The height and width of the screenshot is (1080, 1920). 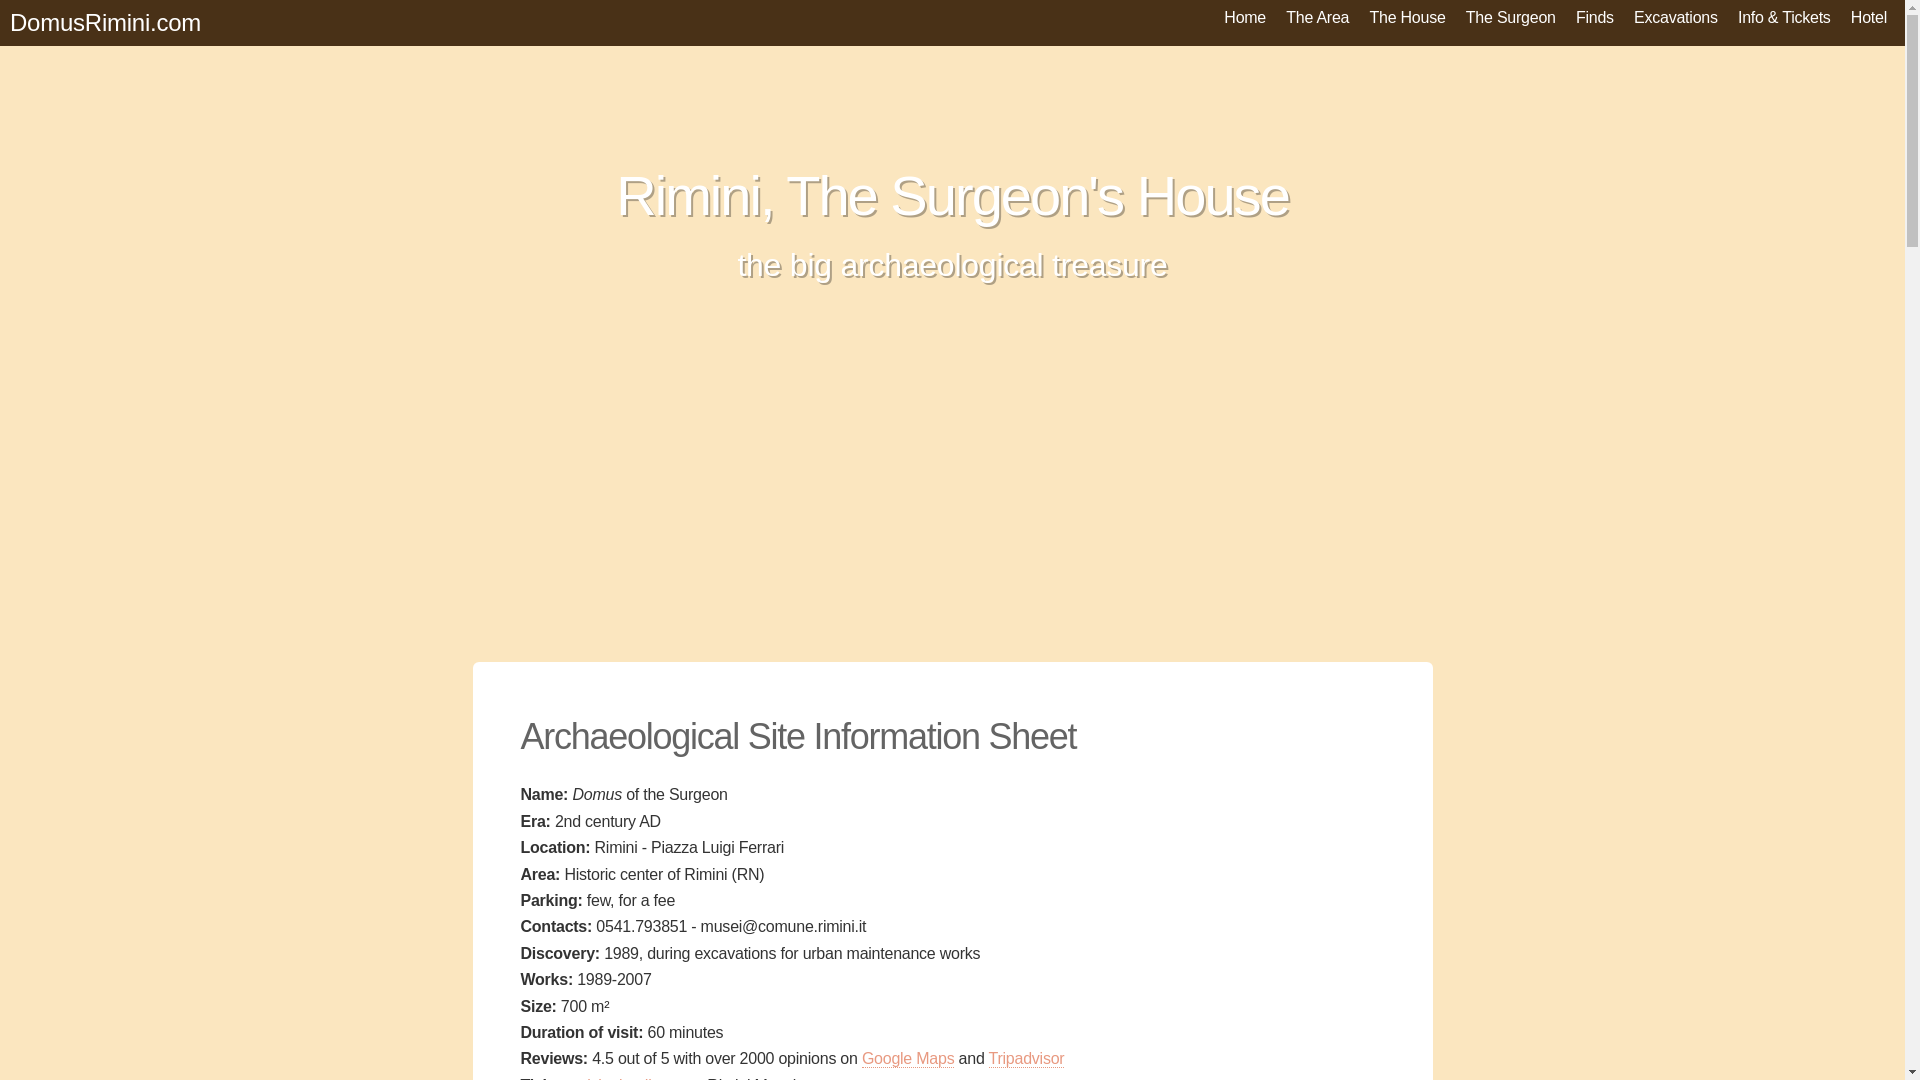 I want to click on The House, so click(x=1407, y=17).